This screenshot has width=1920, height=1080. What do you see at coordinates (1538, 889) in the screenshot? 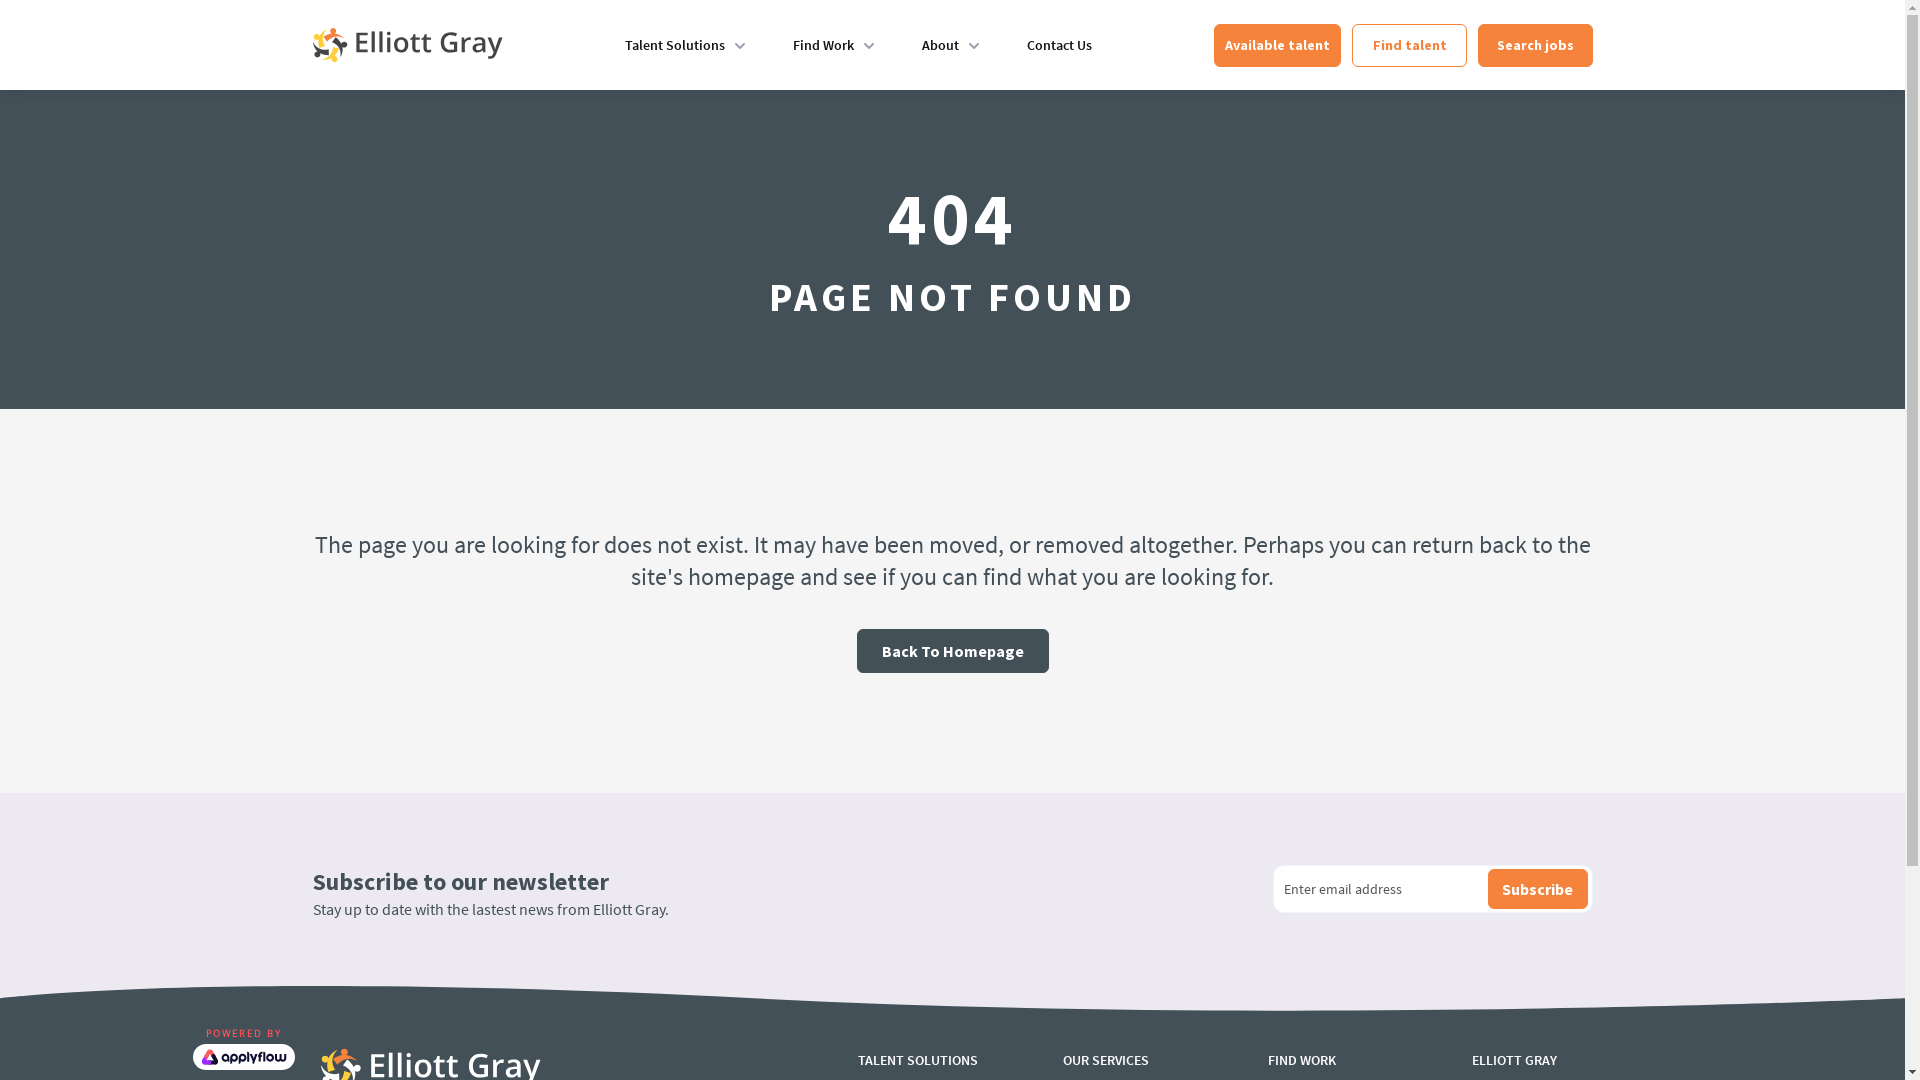
I see `Subscribe` at bounding box center [1538, 889].